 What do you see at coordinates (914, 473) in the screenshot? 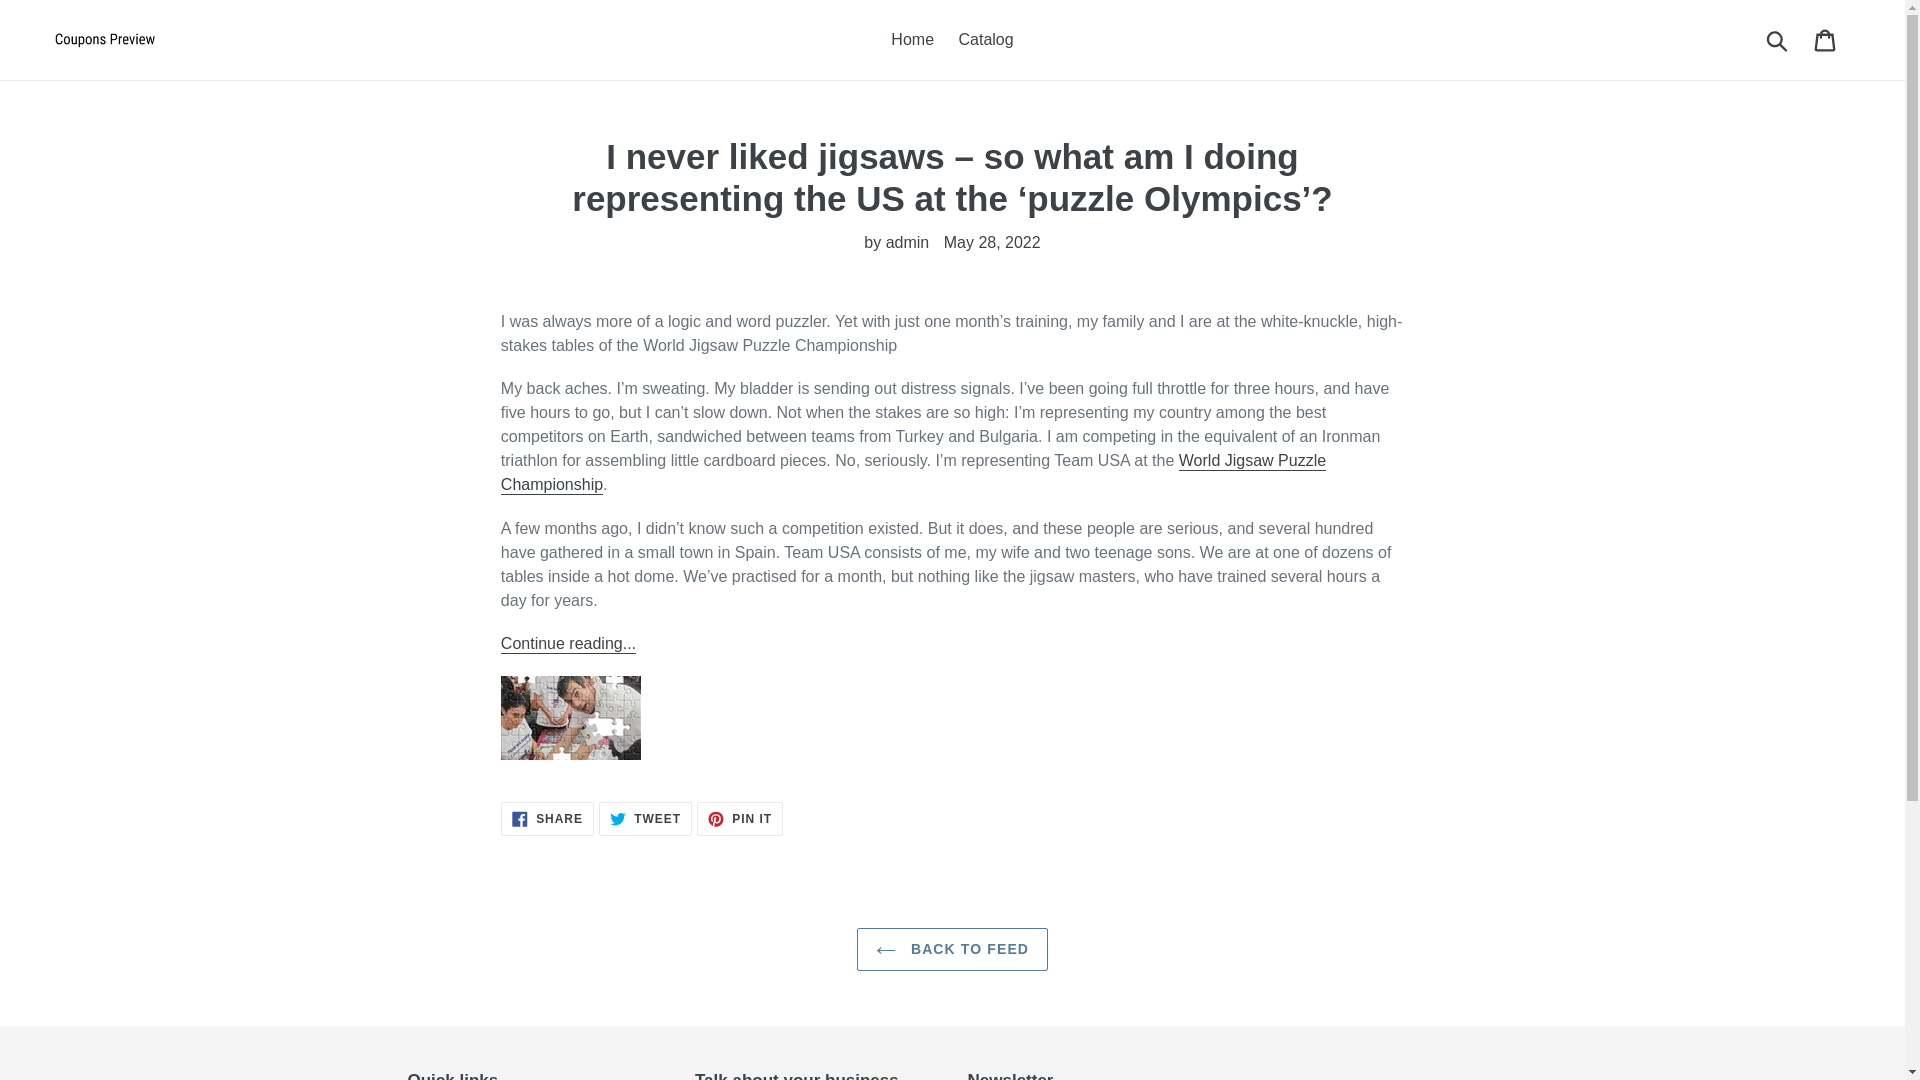
I see `World Jigsaw Puzzle Championship` at bounding box center [914, 473].